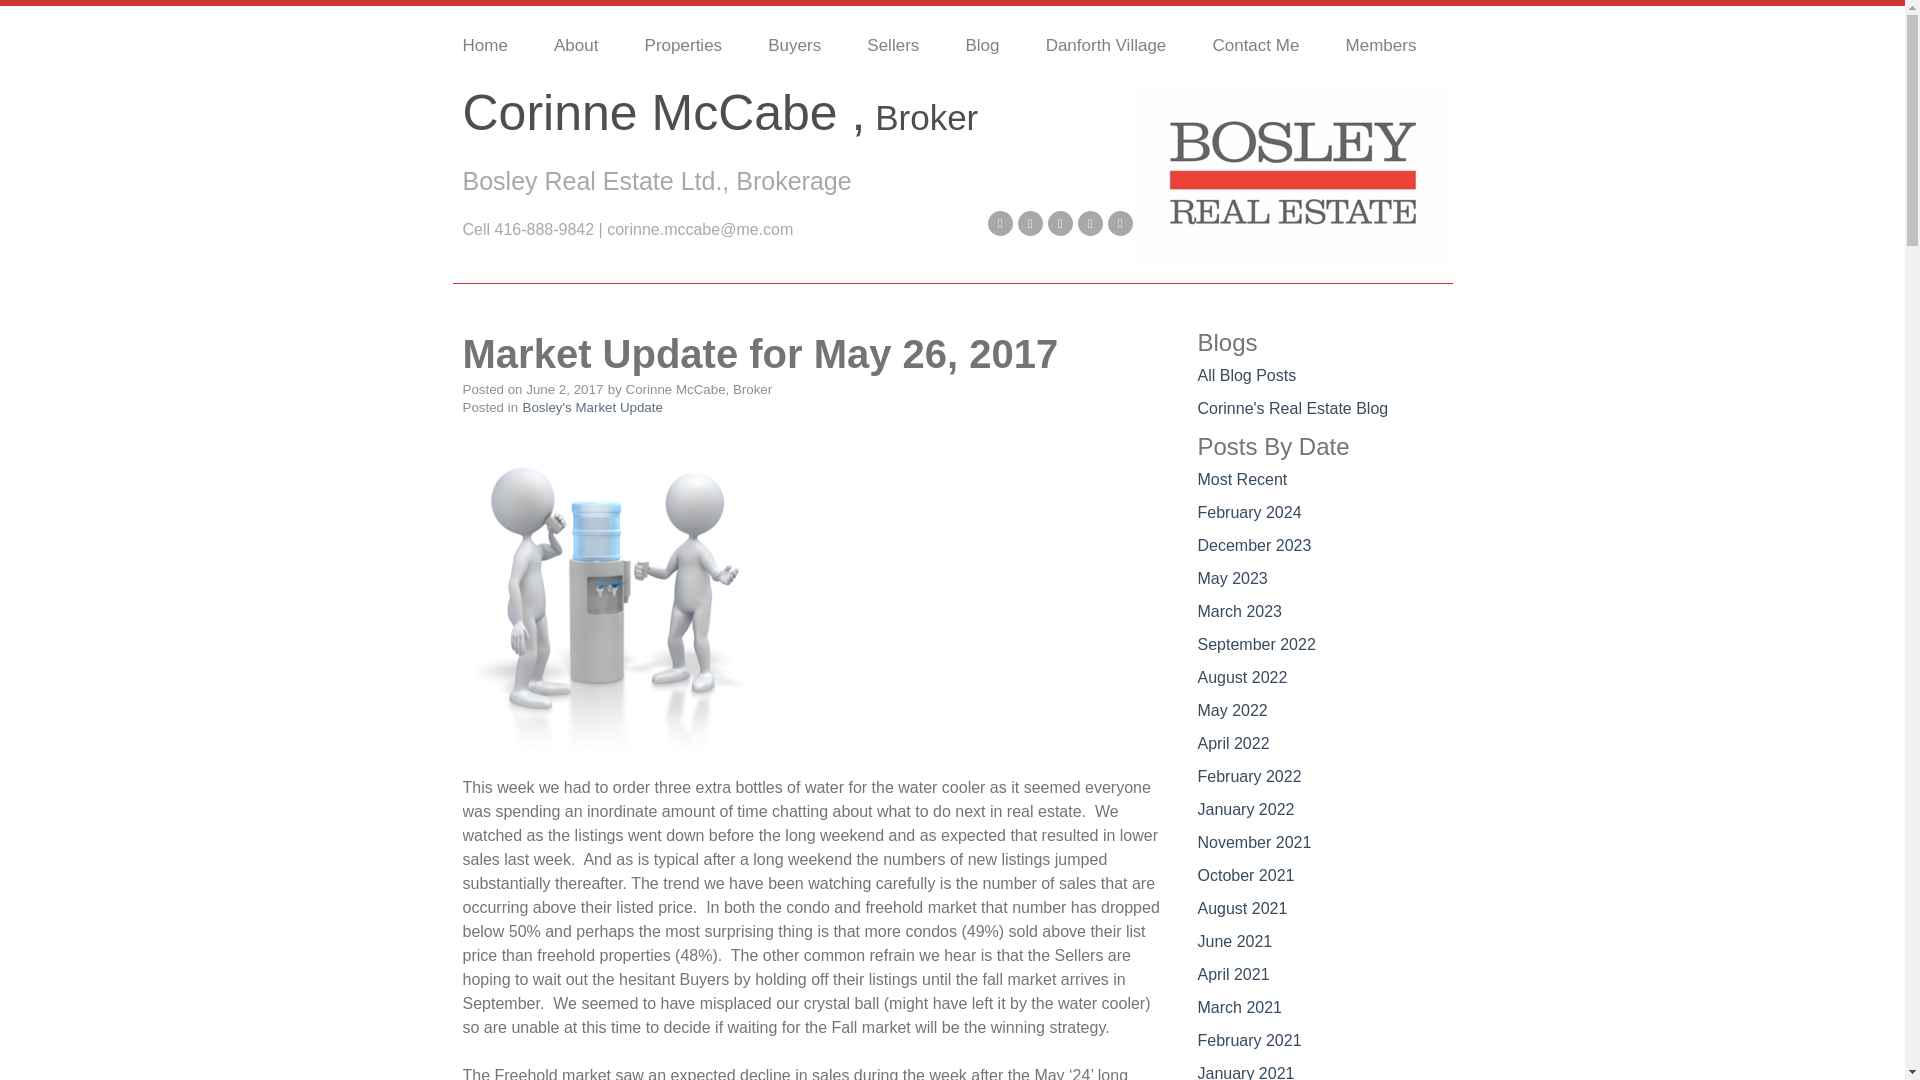  I want to click on Sellers, so click(905, 46).